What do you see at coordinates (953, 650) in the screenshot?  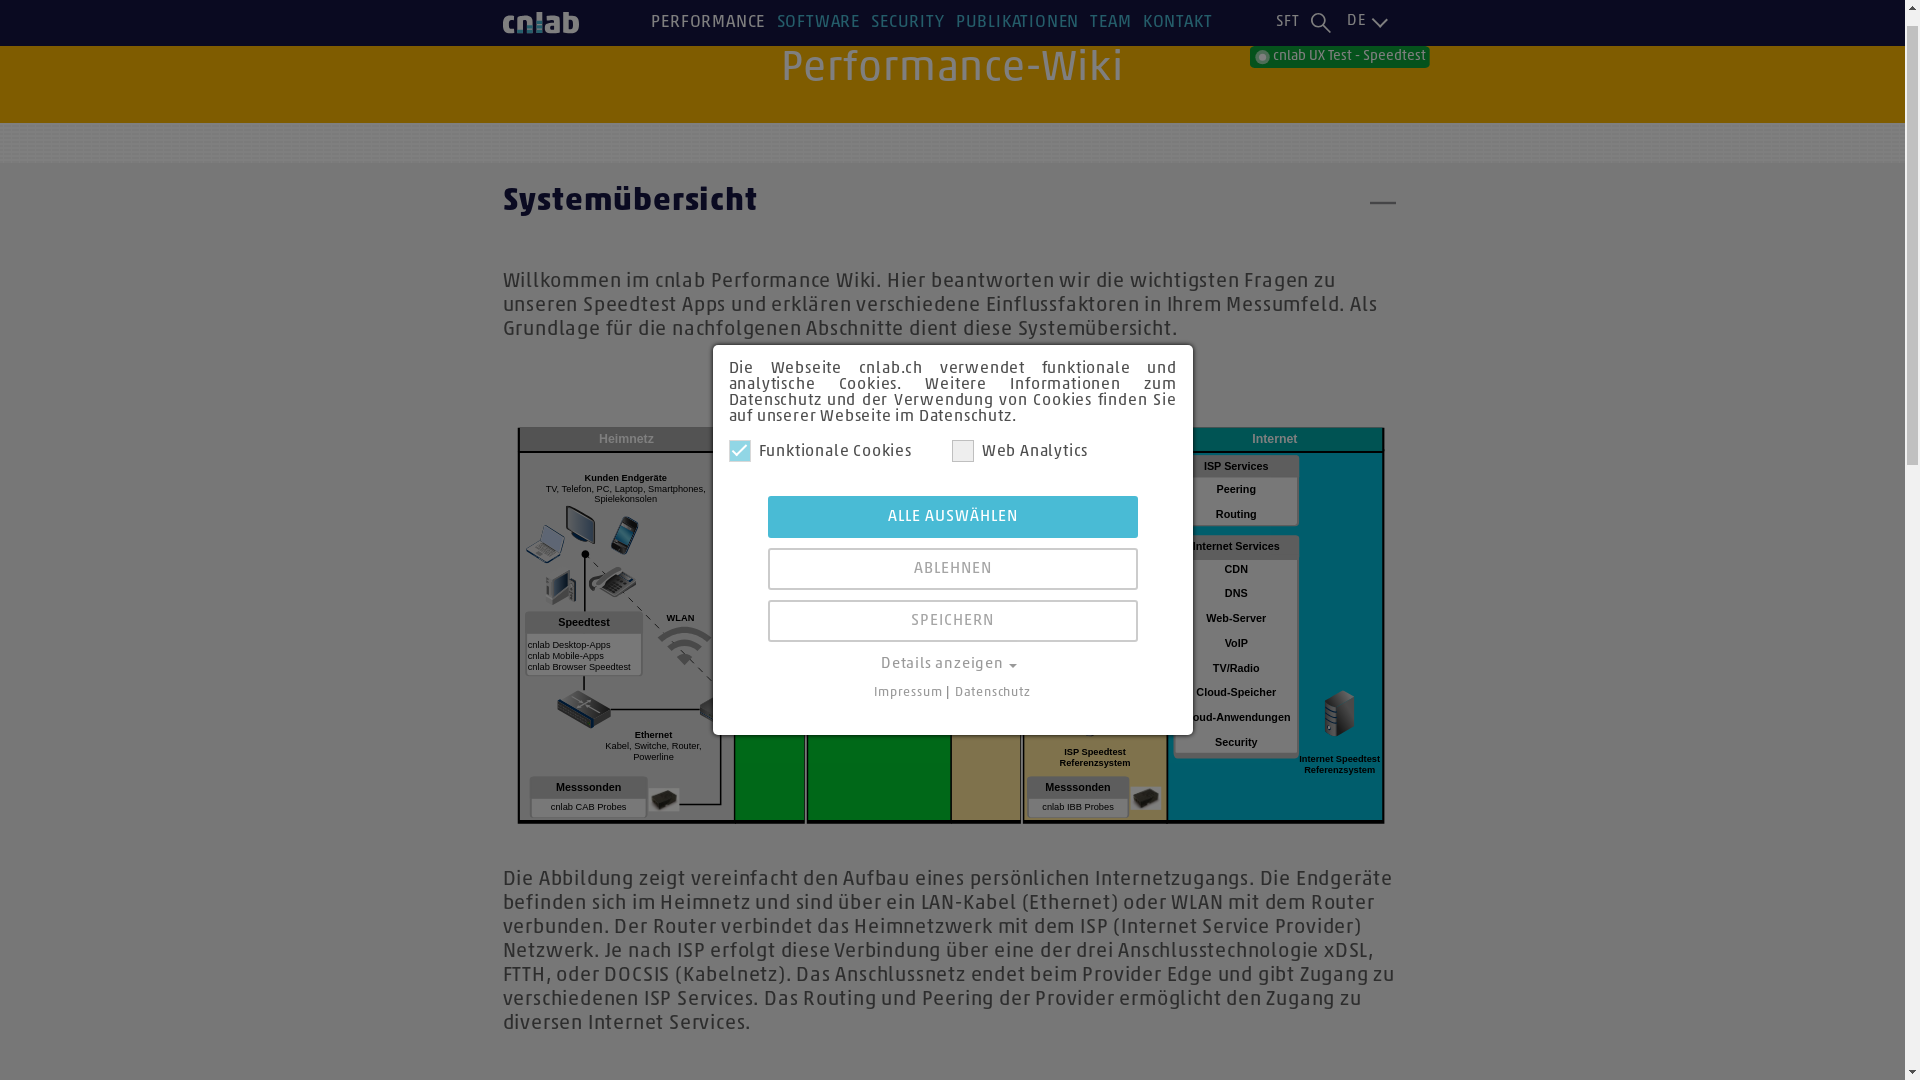 I see `SPEICHERN` at bounding box center [953, 650].